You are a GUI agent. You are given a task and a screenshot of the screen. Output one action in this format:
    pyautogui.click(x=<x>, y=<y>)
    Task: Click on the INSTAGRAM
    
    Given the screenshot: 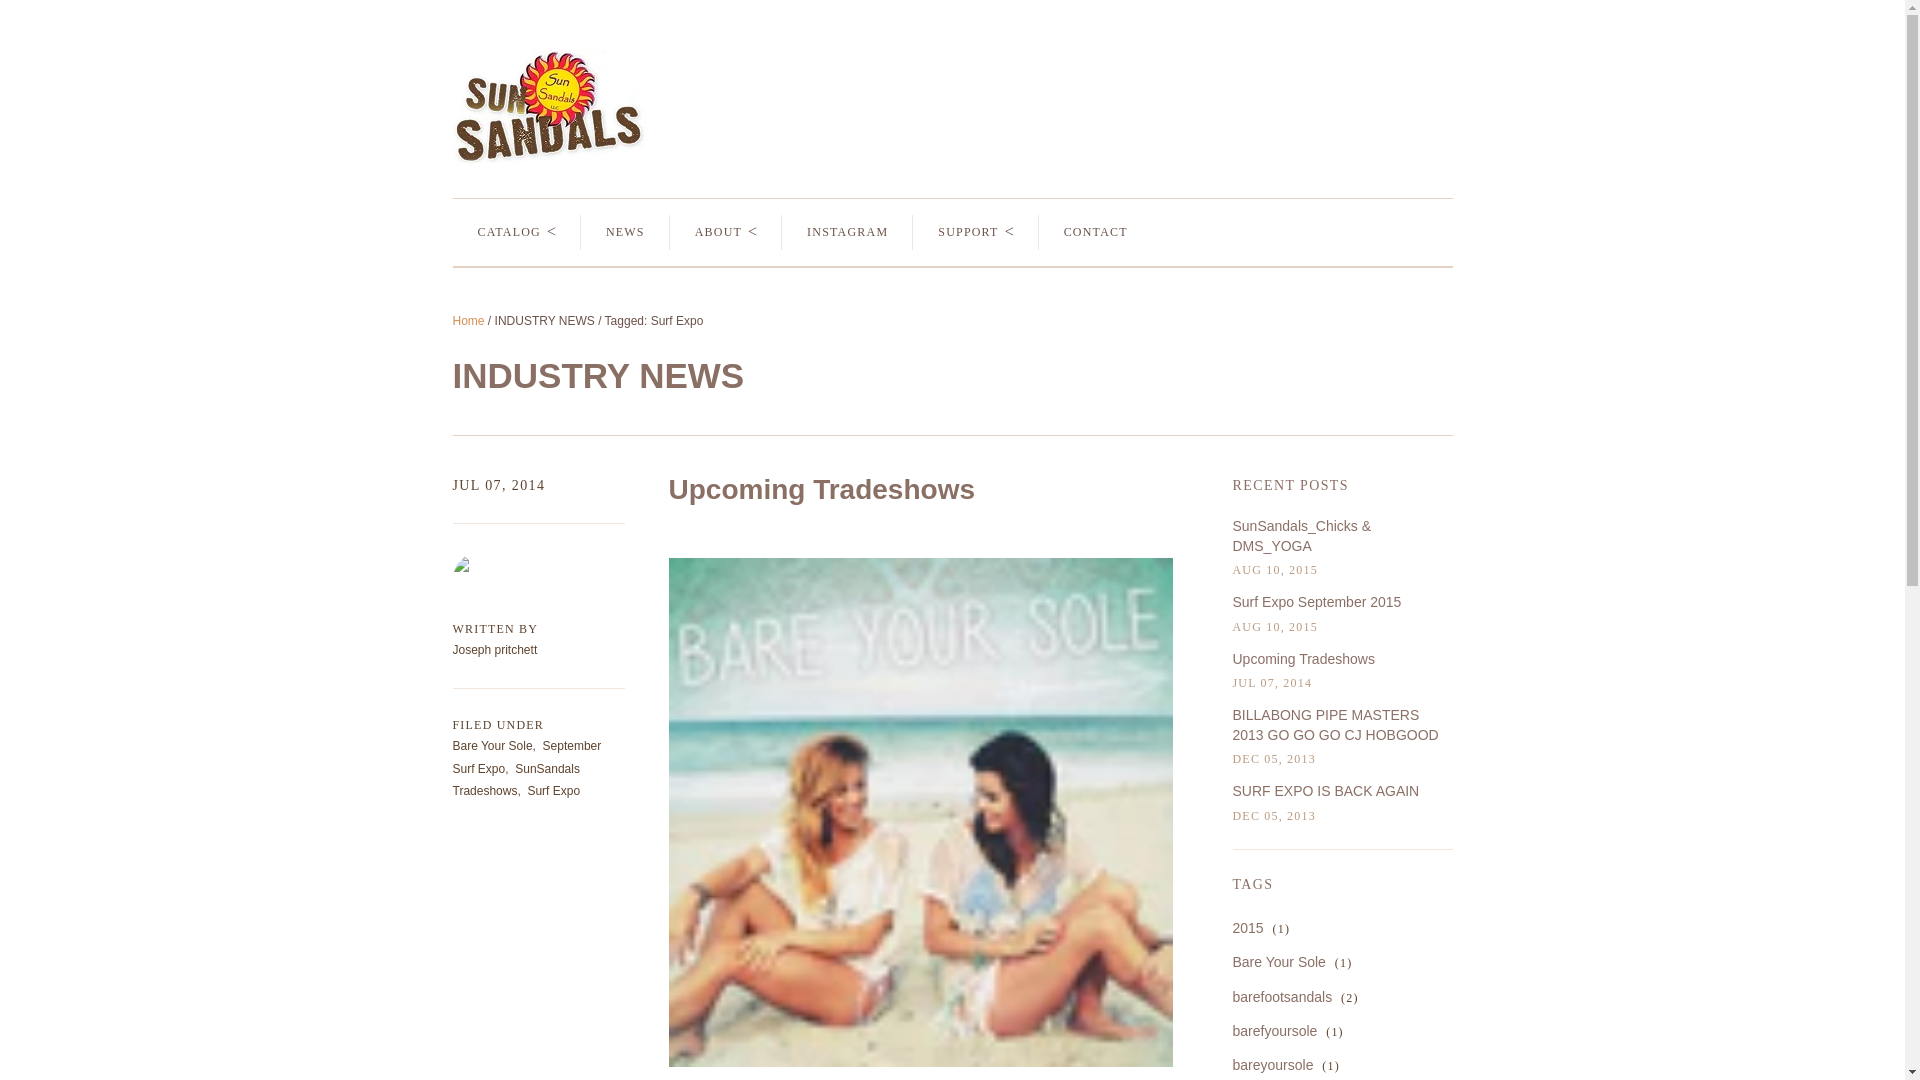 What is the action you would take?
    pyautogui.click(x=847, y=232)
    